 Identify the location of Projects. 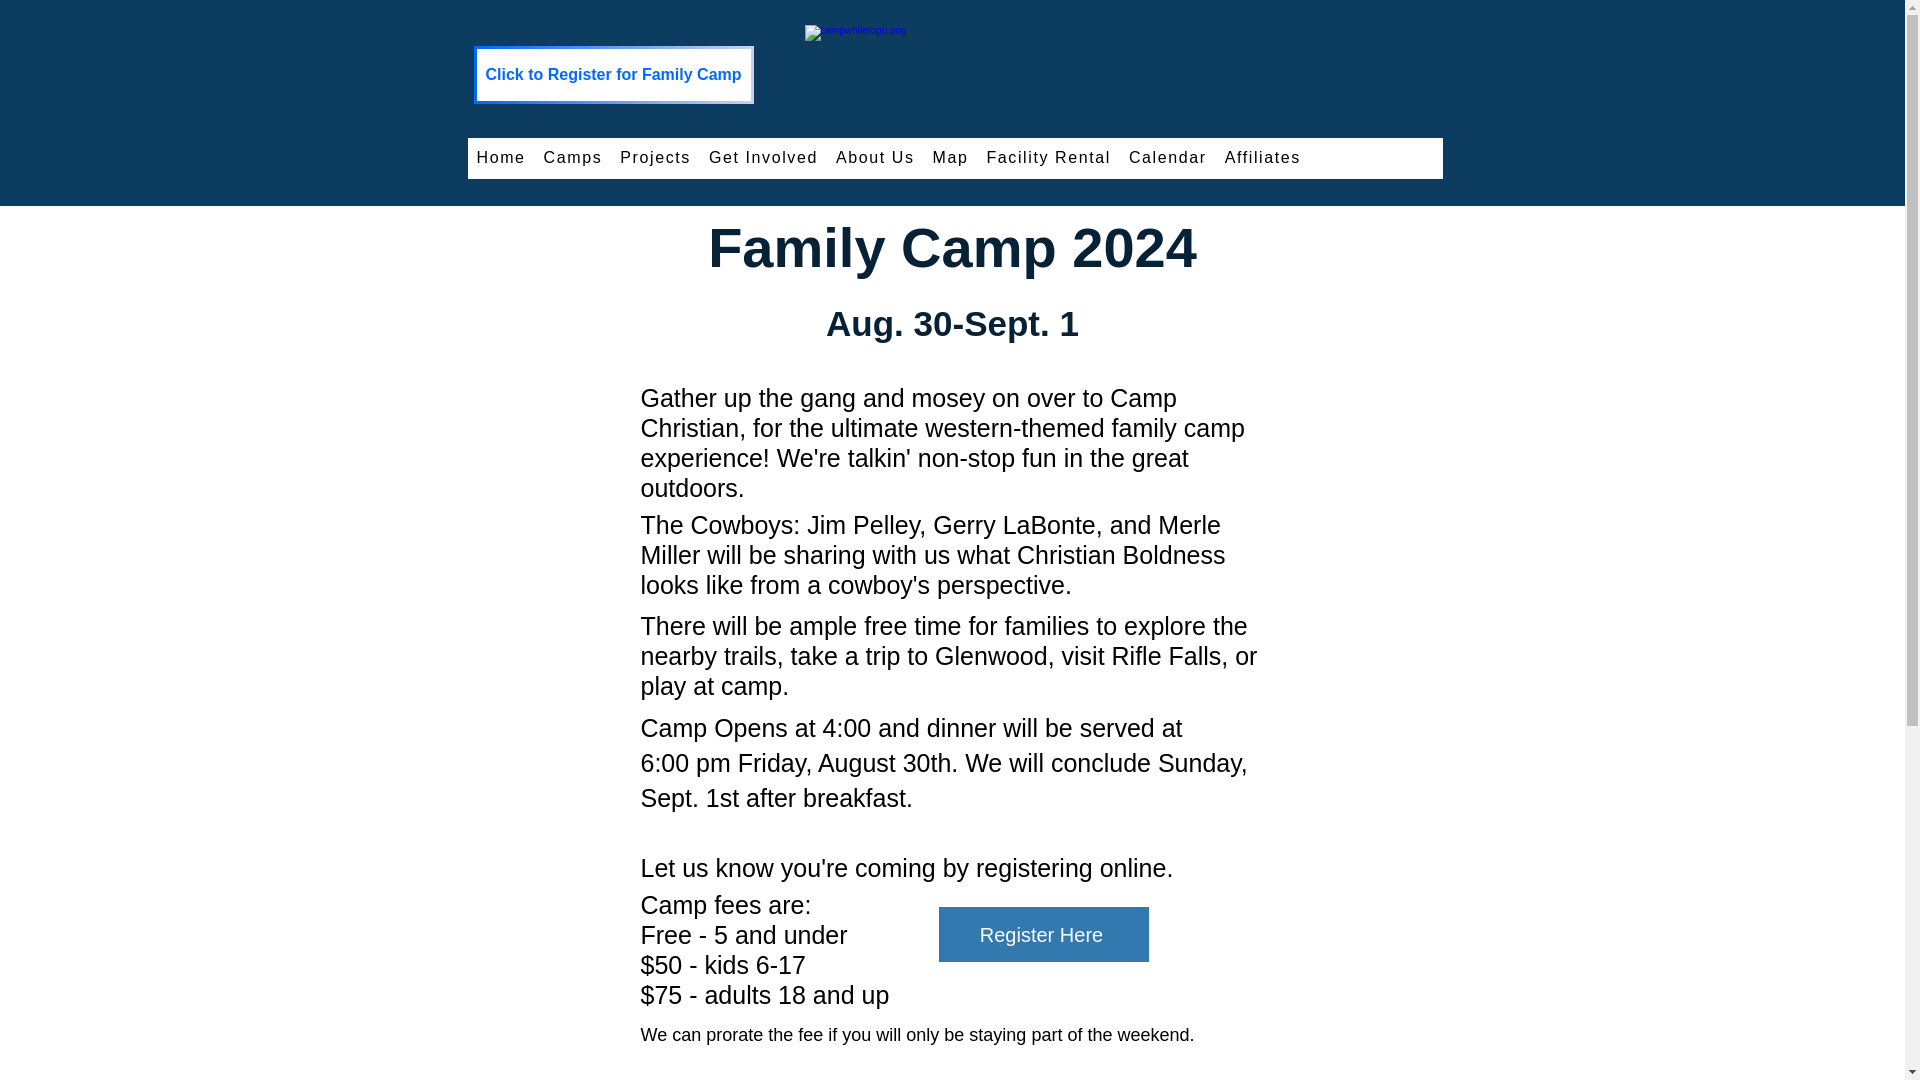
(655, 158).